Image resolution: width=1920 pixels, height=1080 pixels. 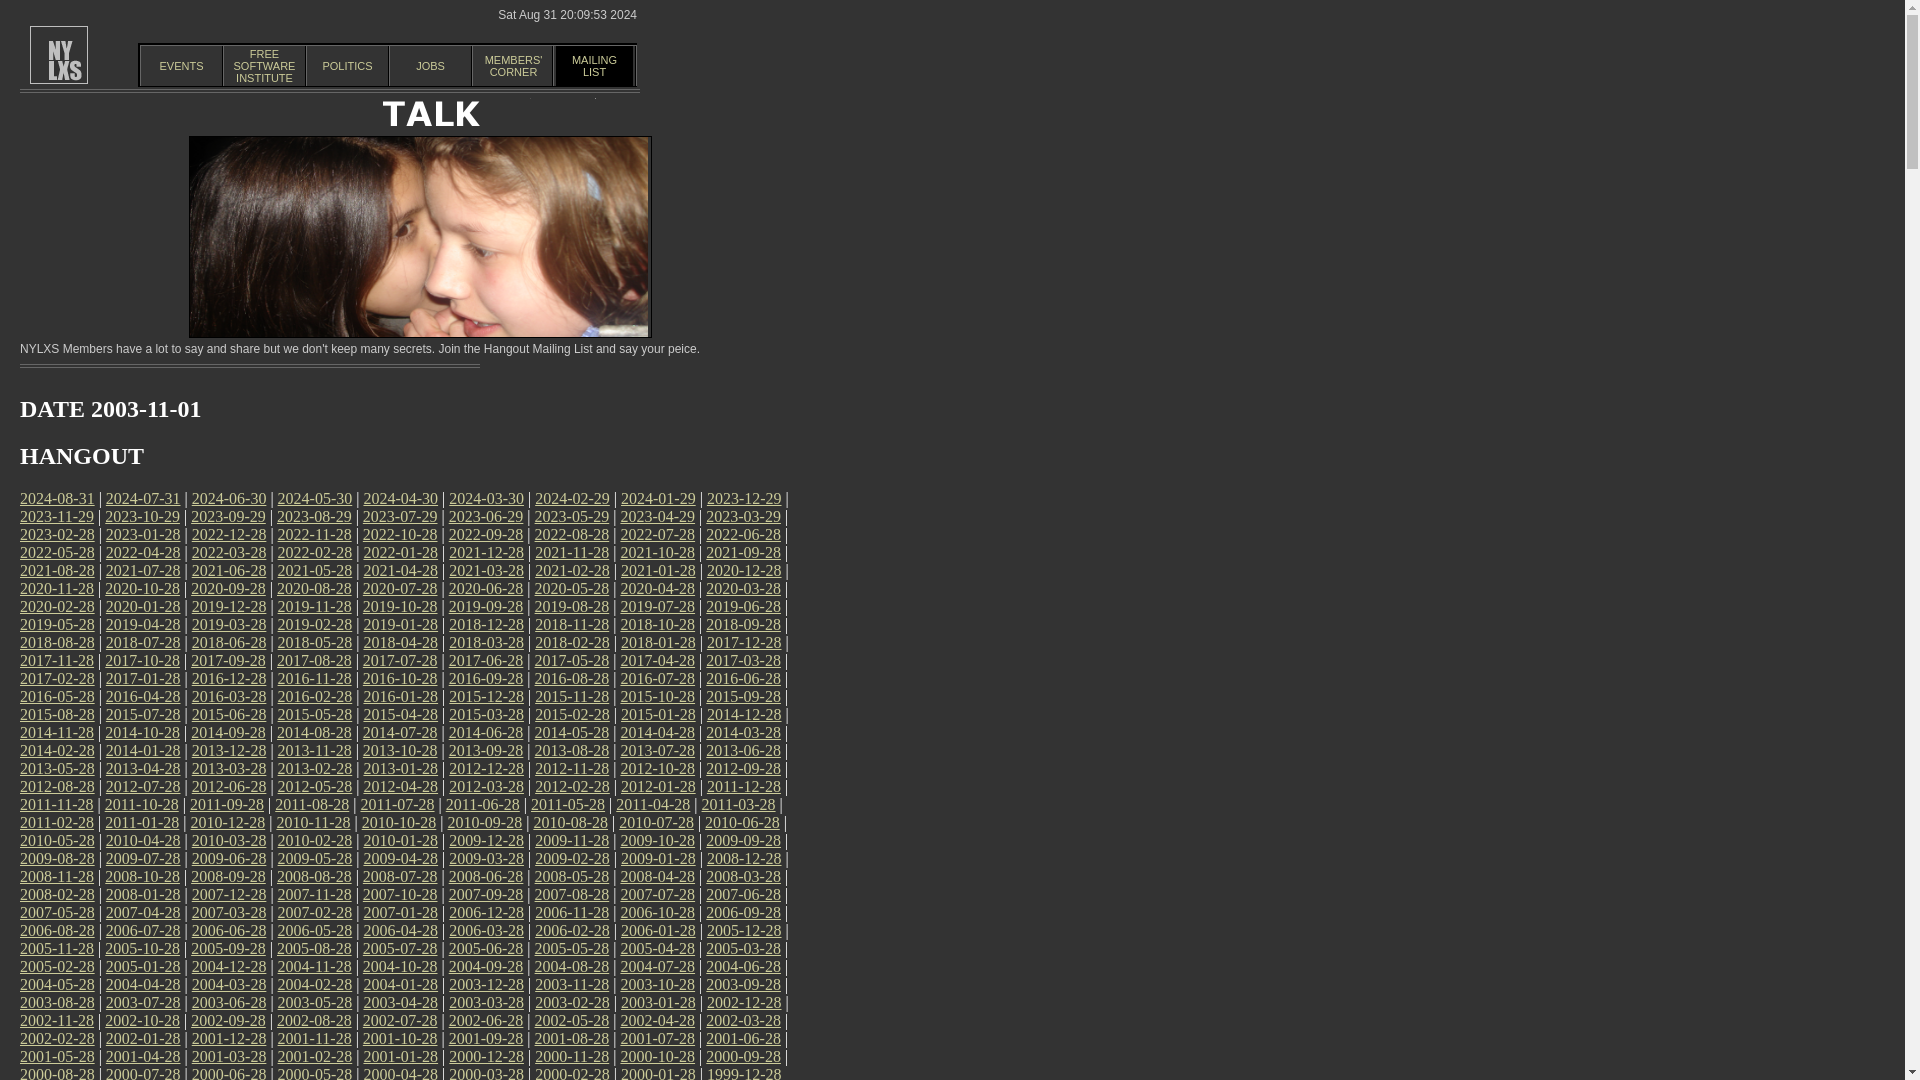 I want to click on 2022-06-28, so click(x=744, y=534).